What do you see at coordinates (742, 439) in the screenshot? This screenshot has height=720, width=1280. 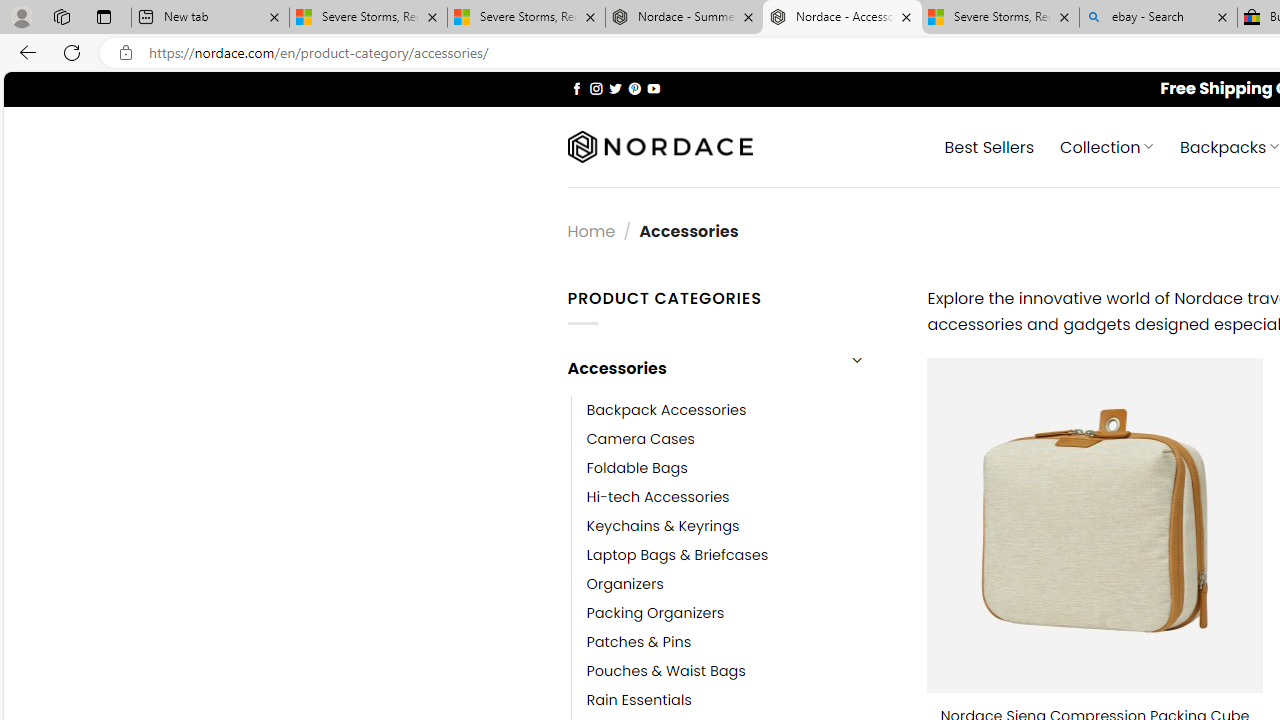 I see `Camera Cases` at bounding box center [742, 439].